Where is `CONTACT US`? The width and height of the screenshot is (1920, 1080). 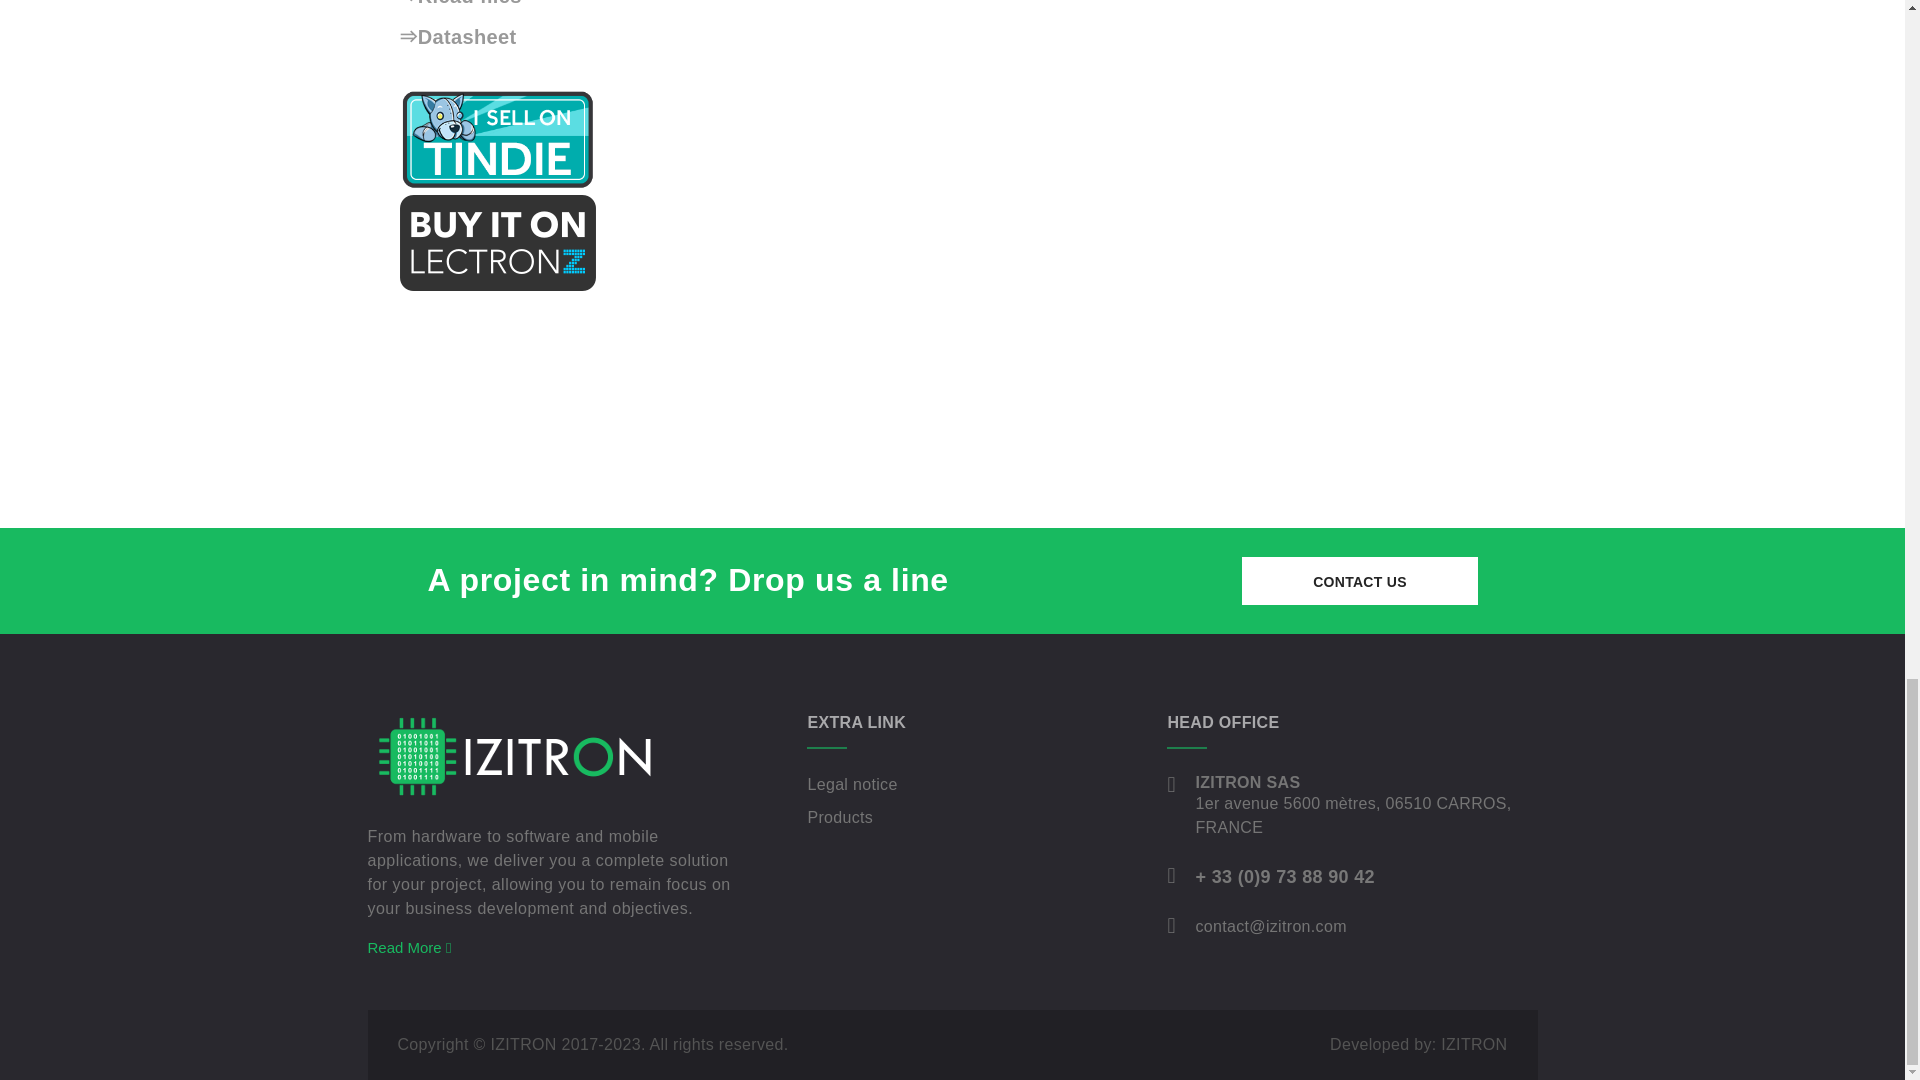 CONTACT US is located at coordinates (1360, 580).